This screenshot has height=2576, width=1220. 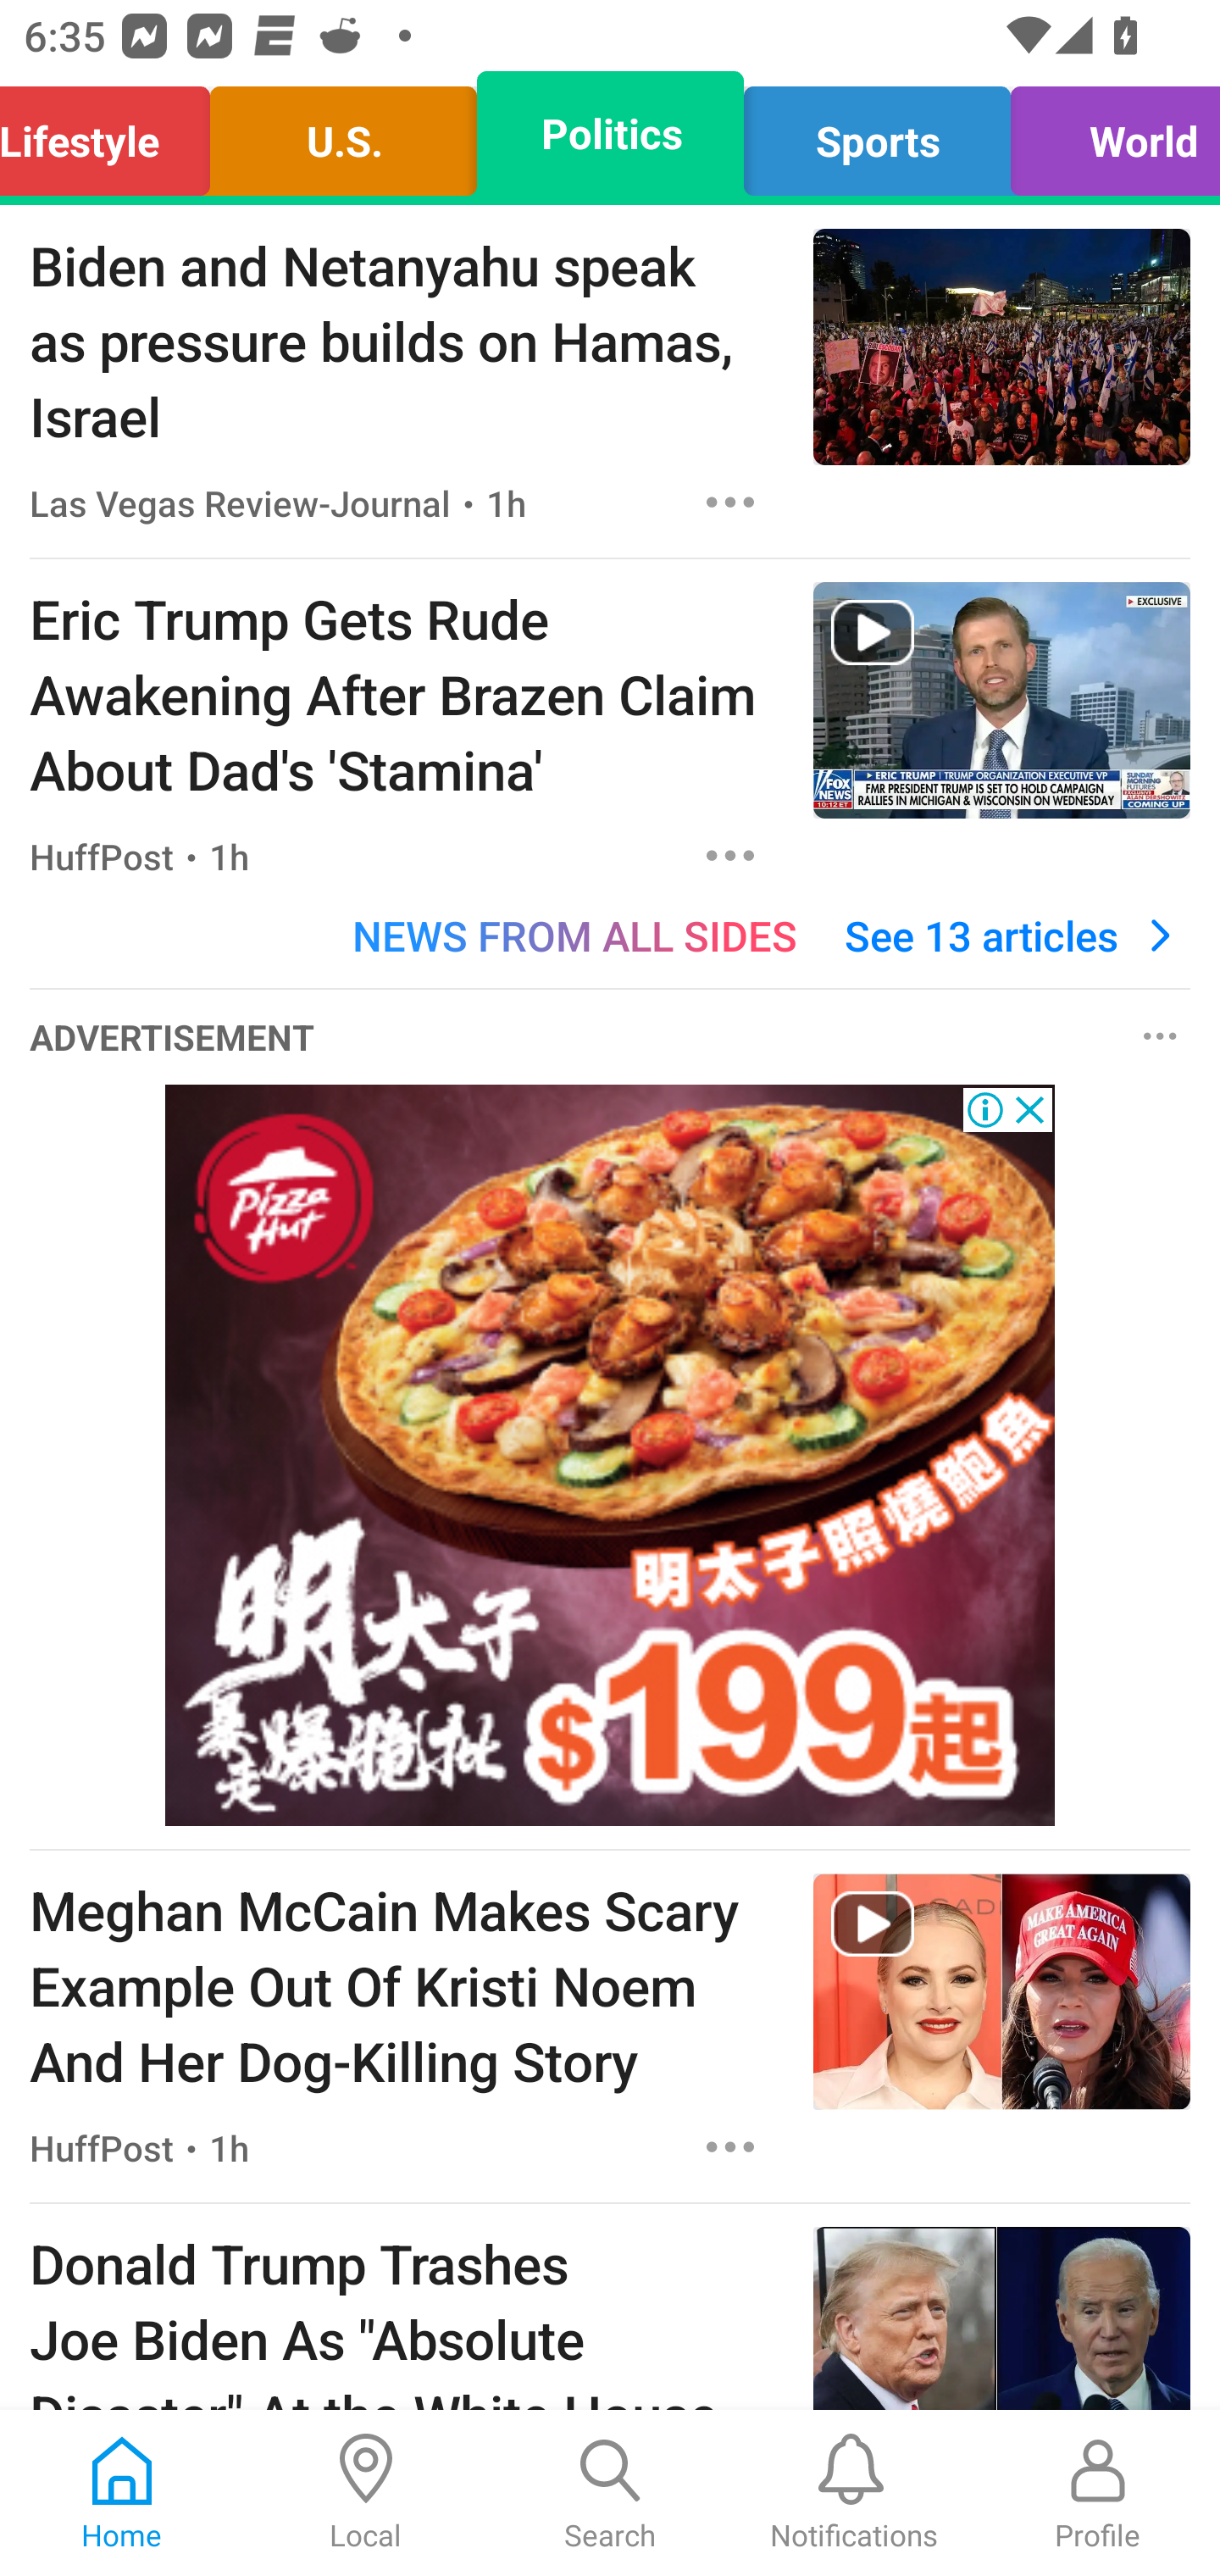 What do you see at coordinates (730, 502) in the screenshot?
I see `Options` at bounding box center [730, 502].